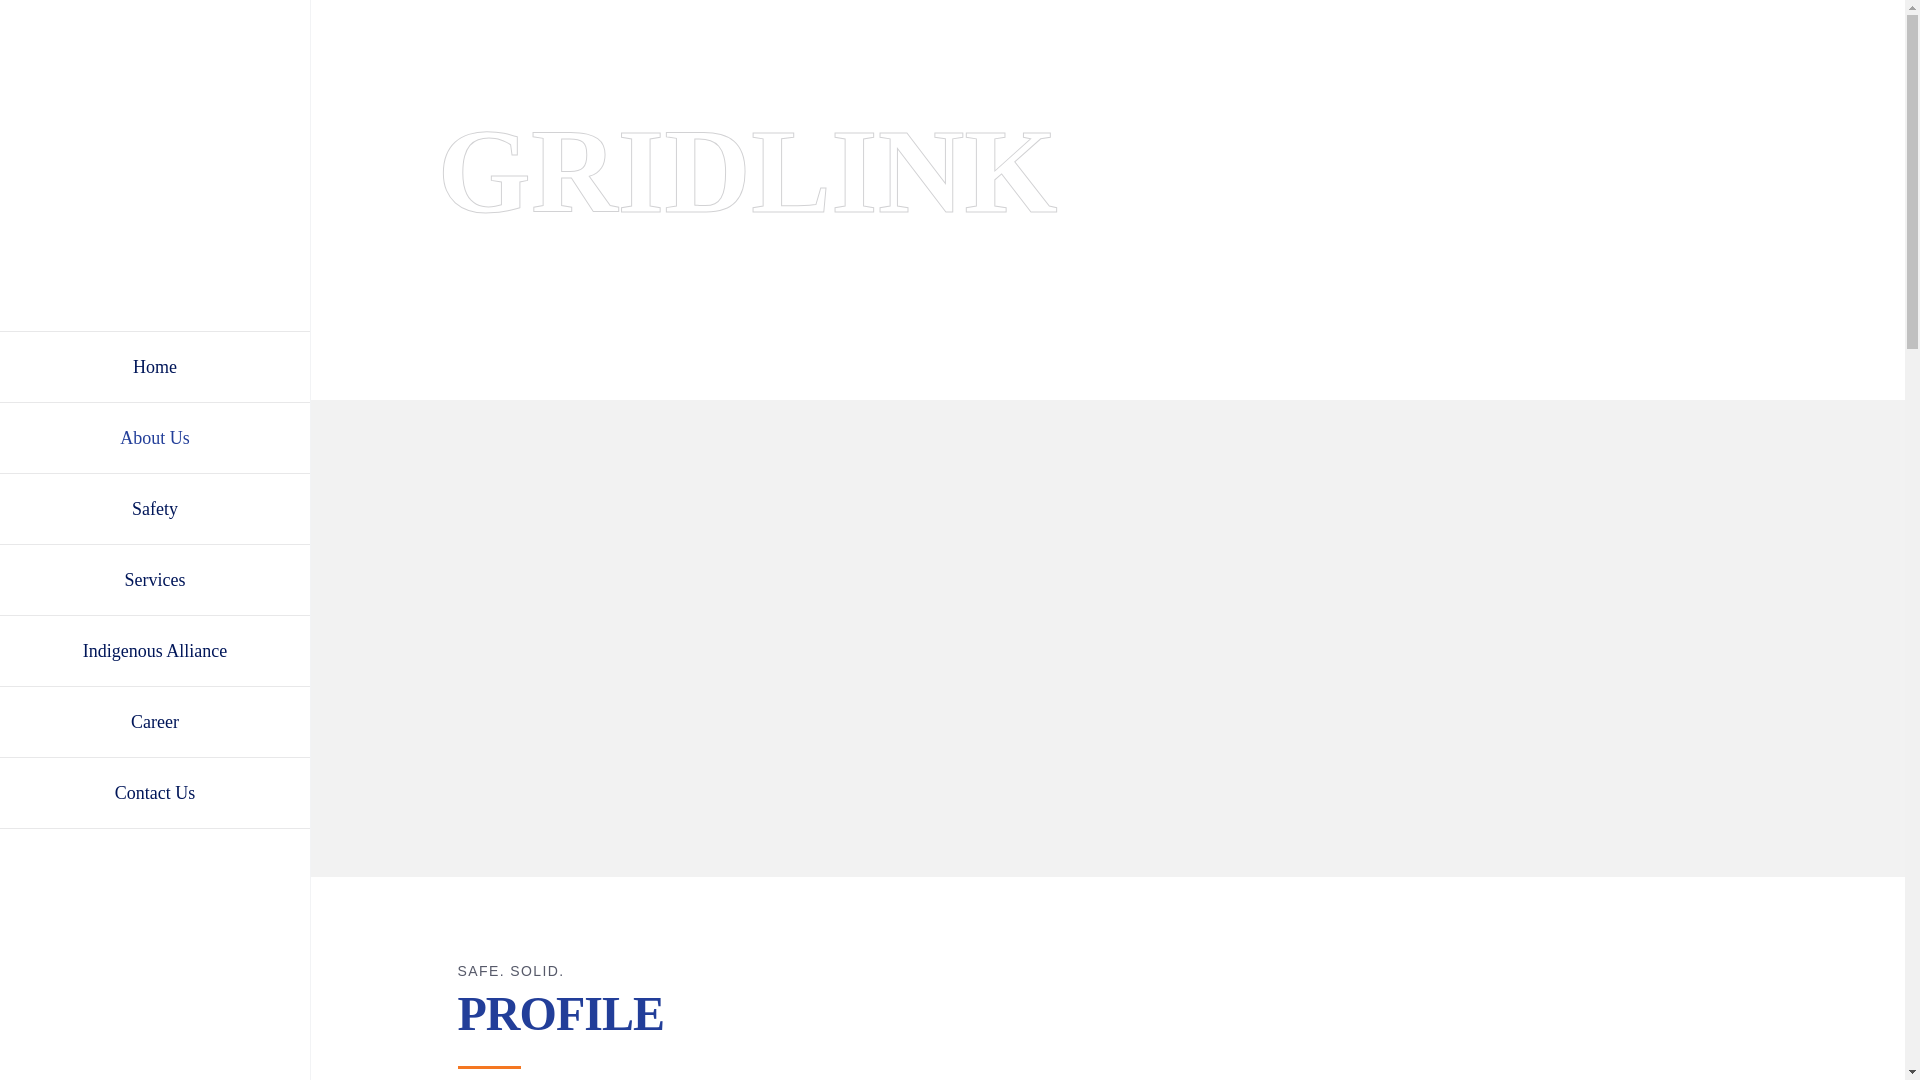 The height and width of the screenshot is (1080, 1920). What do you see at coordinates (154, 509) in the screenshot?
I see `Safety` at bounding box center [154, 509].